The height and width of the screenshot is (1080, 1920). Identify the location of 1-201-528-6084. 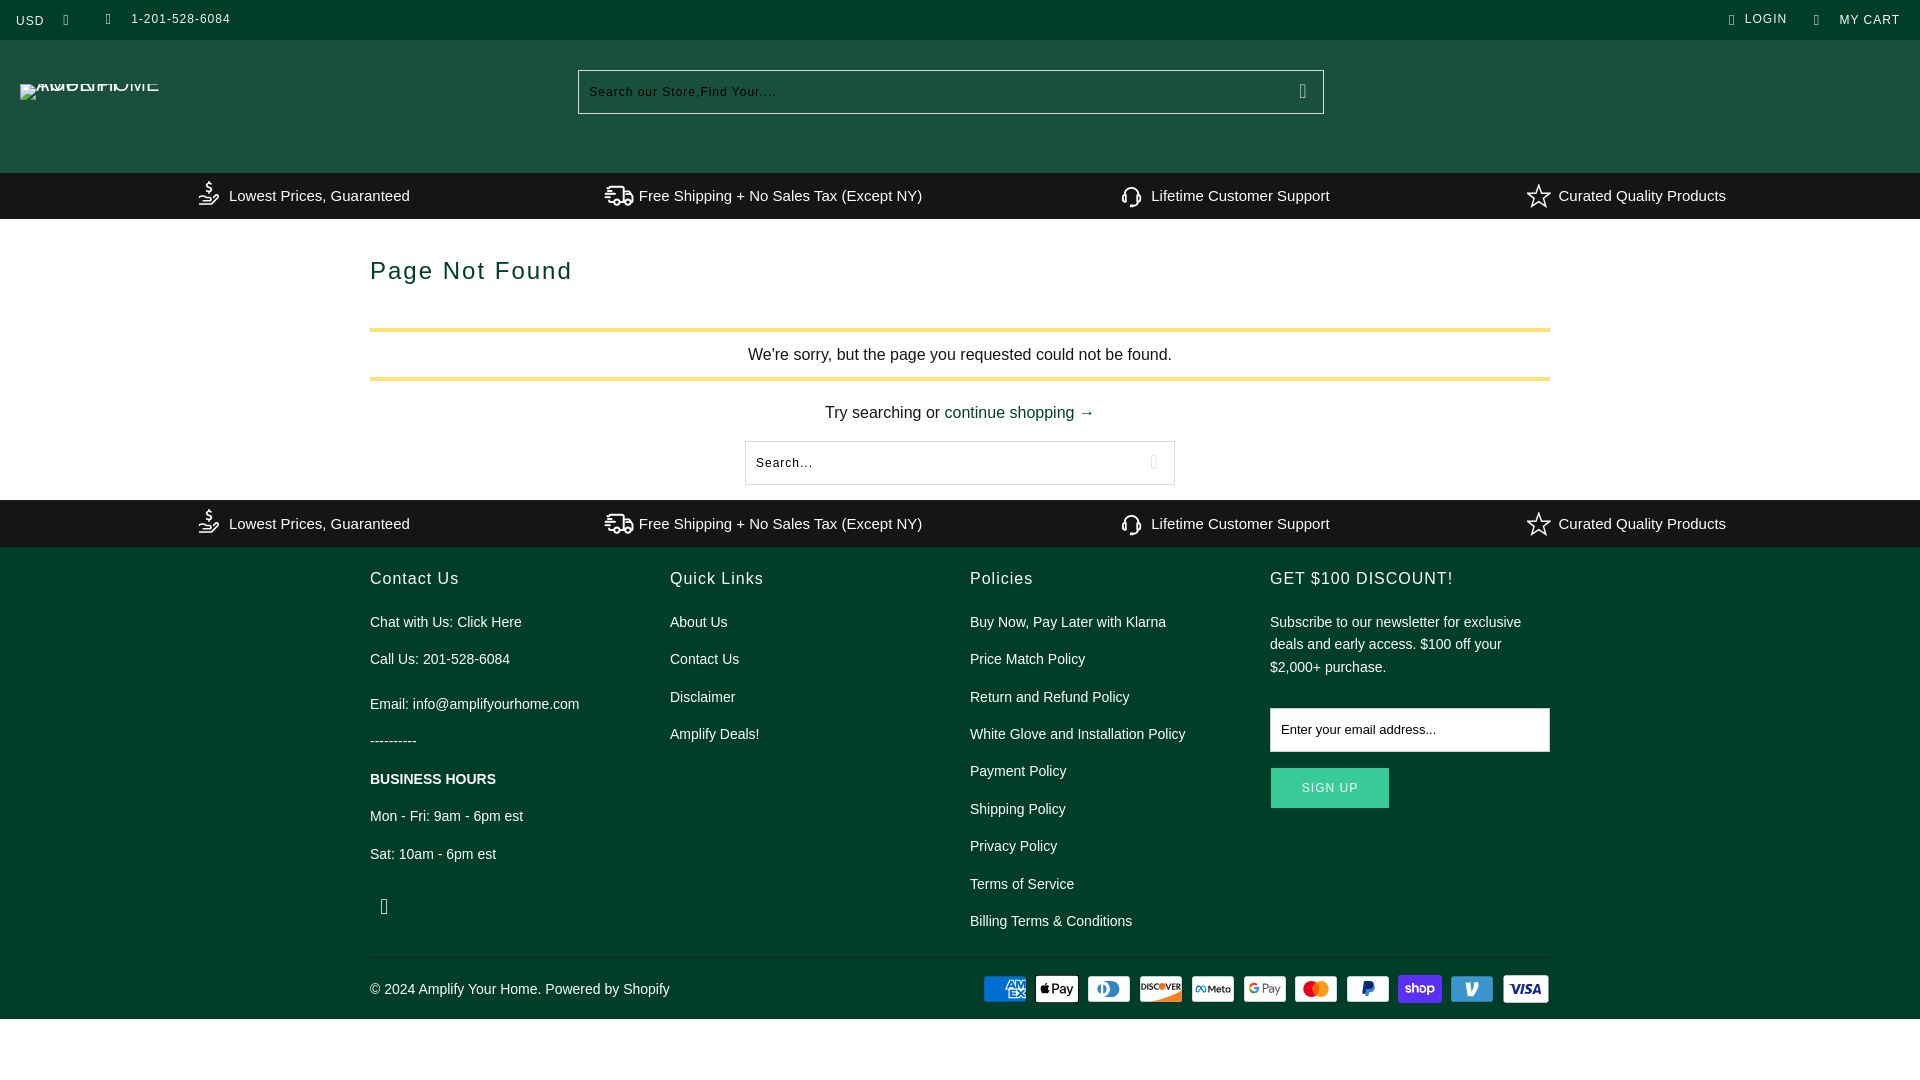
(180, 20).